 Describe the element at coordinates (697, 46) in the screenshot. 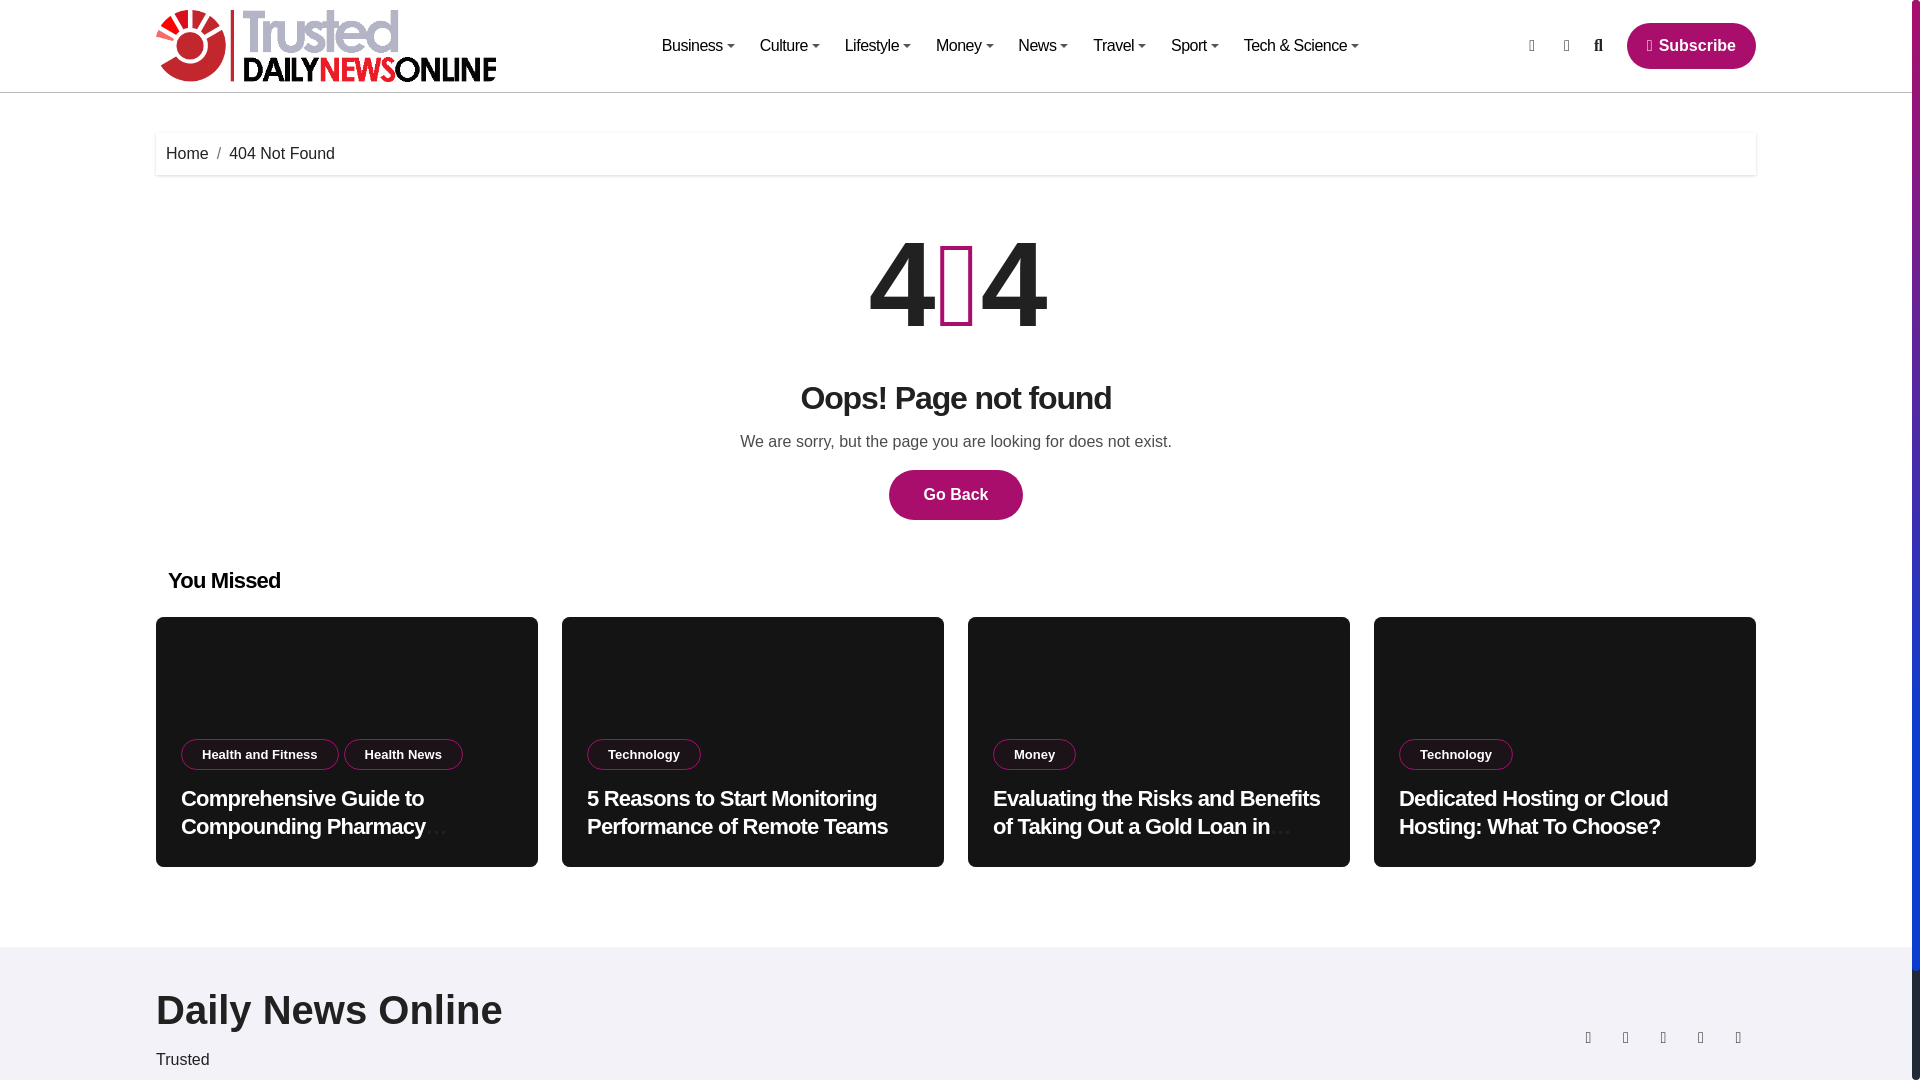

I see `Business` at that location.